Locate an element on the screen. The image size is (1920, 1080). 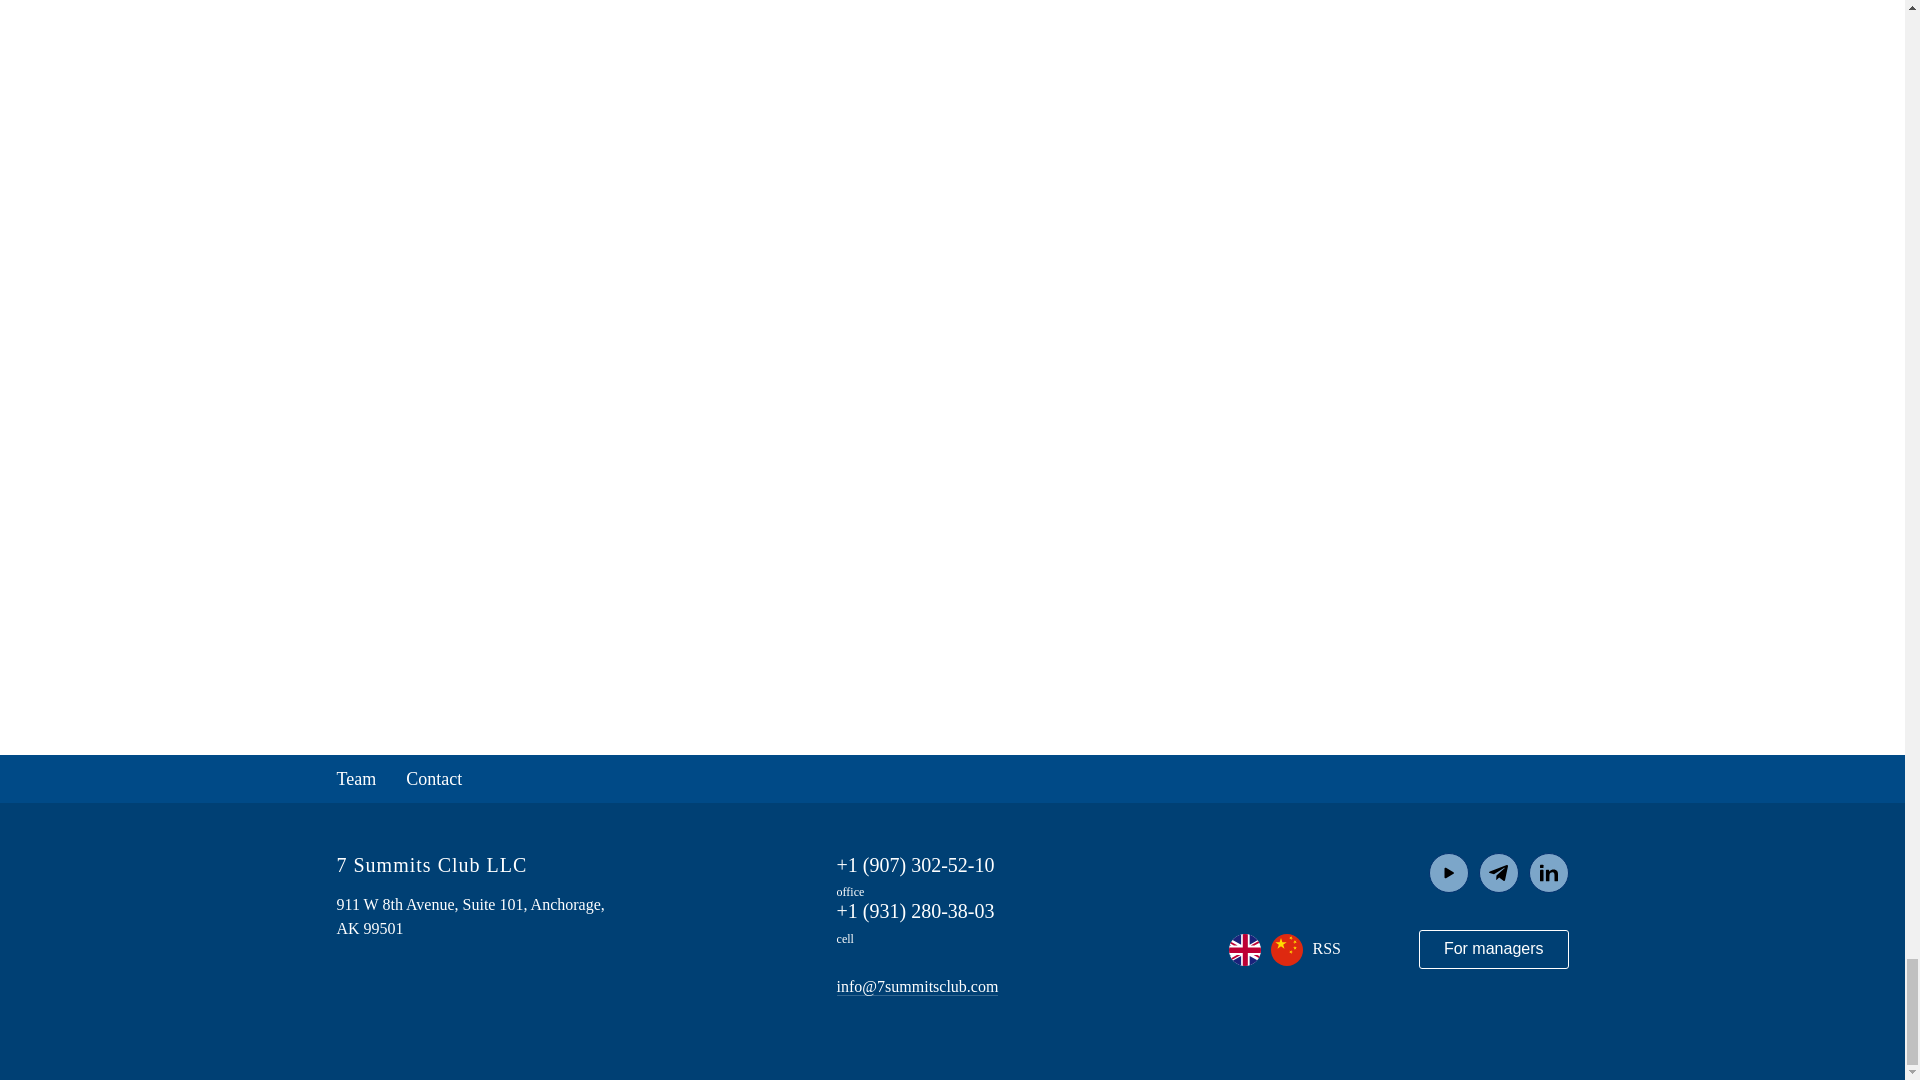
Contact is located at coordinates (434, 778).